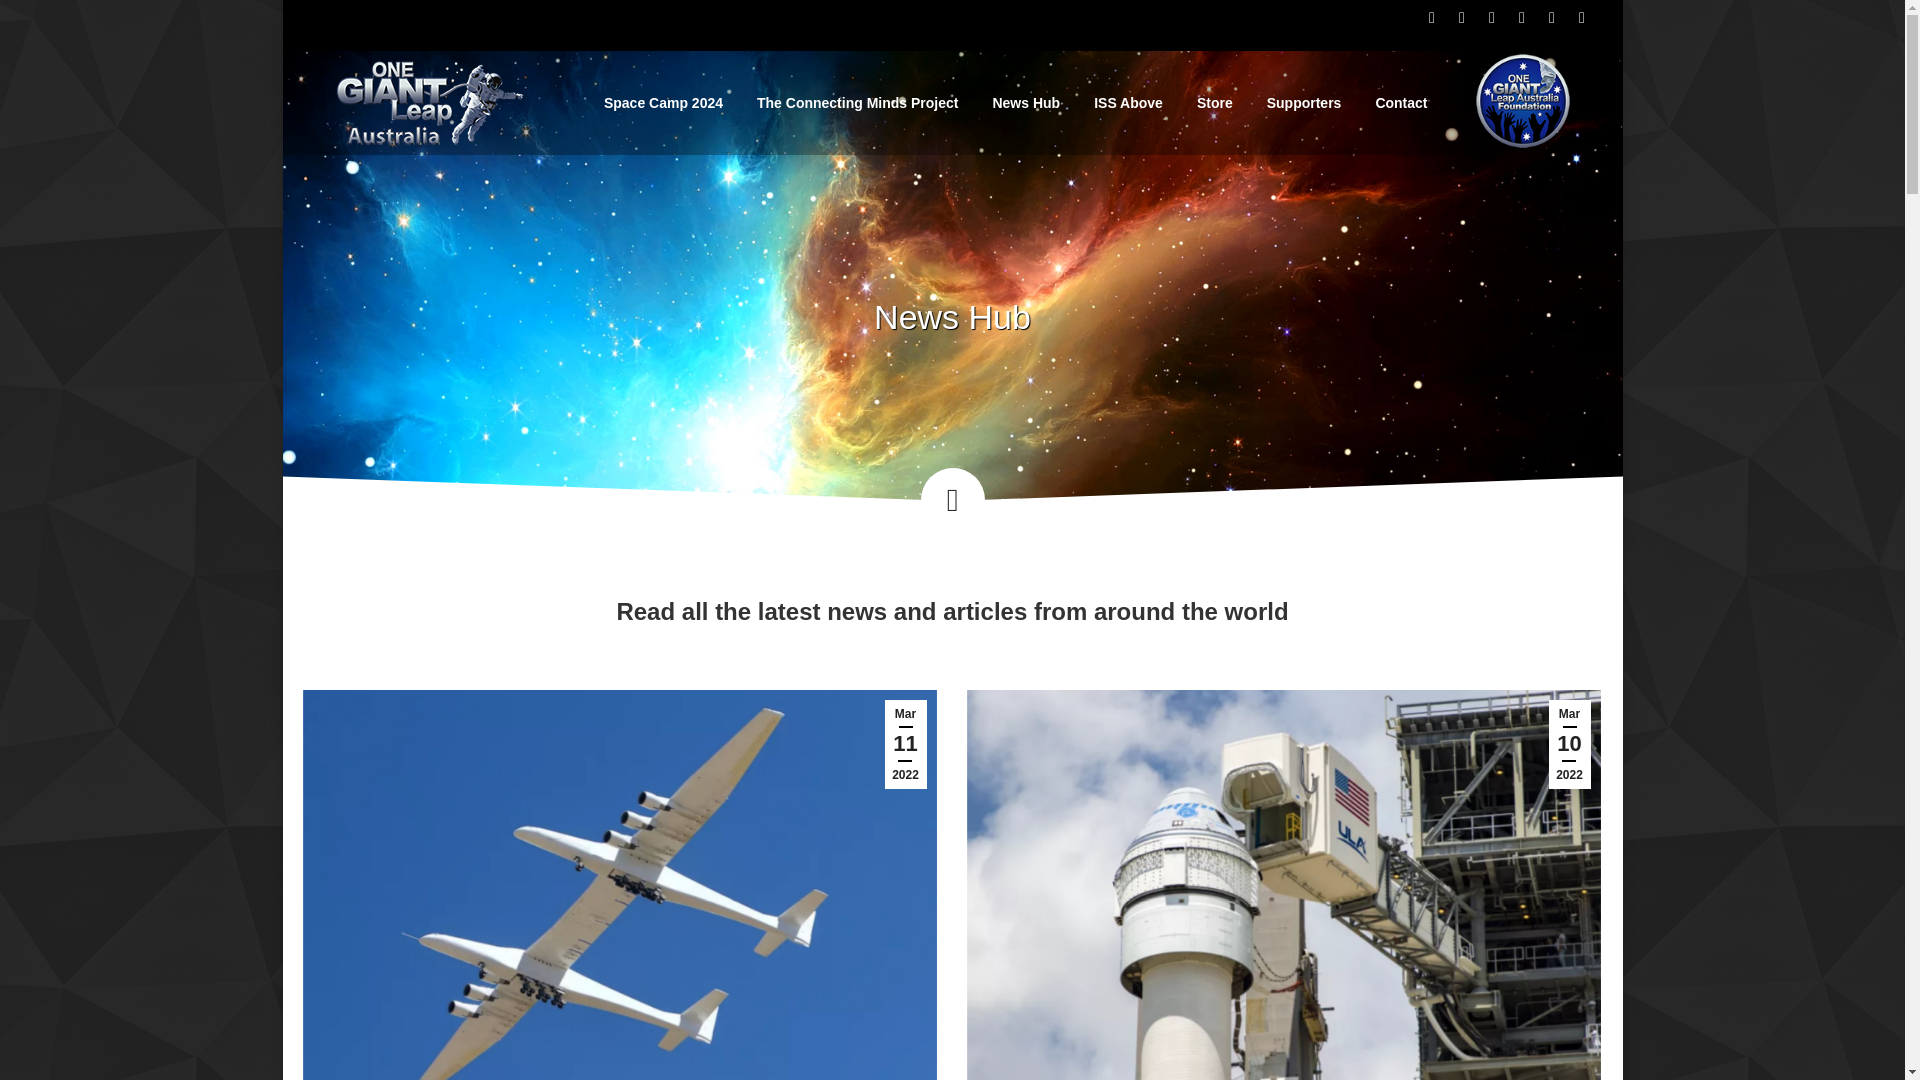 Image resolution: width=1920 pixels, height=1080 pixels. I want to click on Facebook page opens in new window, so click(1462, 18).